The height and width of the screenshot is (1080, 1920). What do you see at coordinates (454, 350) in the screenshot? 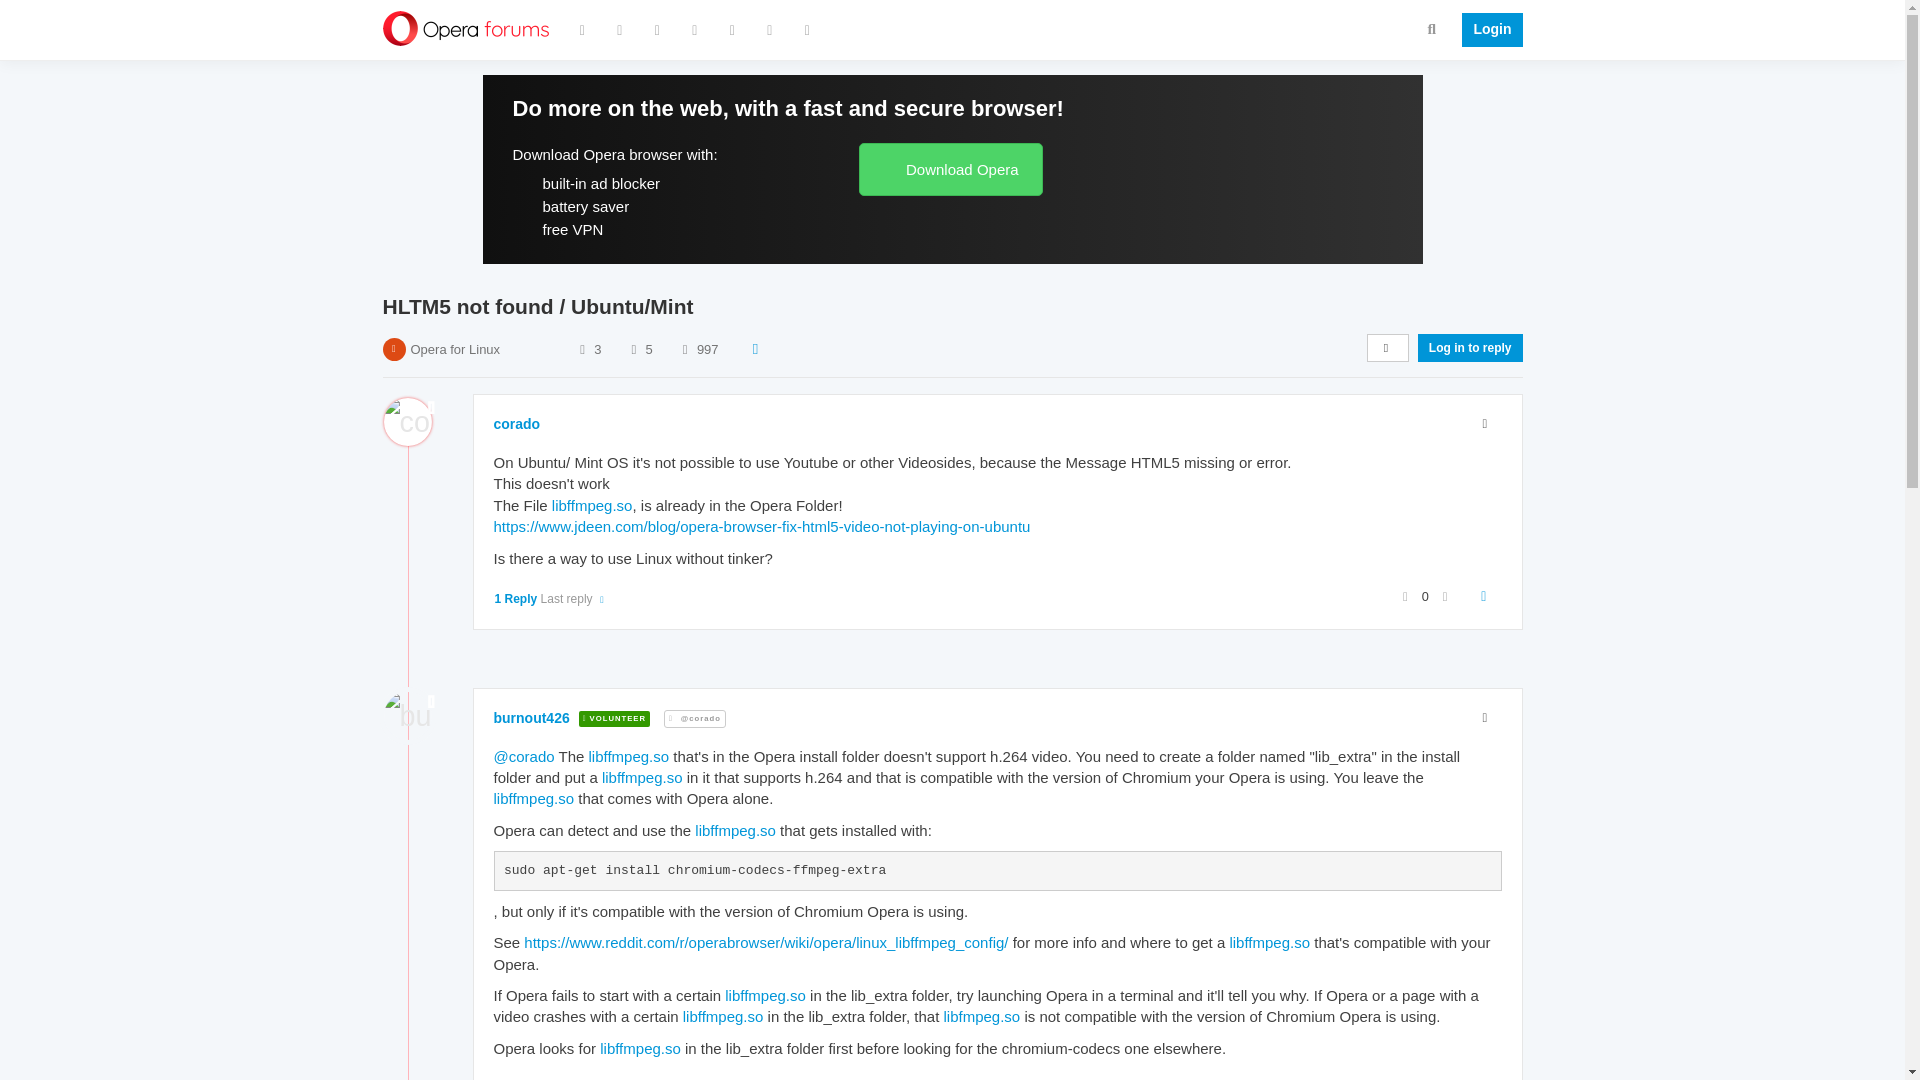
I see `Opera for Linux` at bounding box center [454, 350].